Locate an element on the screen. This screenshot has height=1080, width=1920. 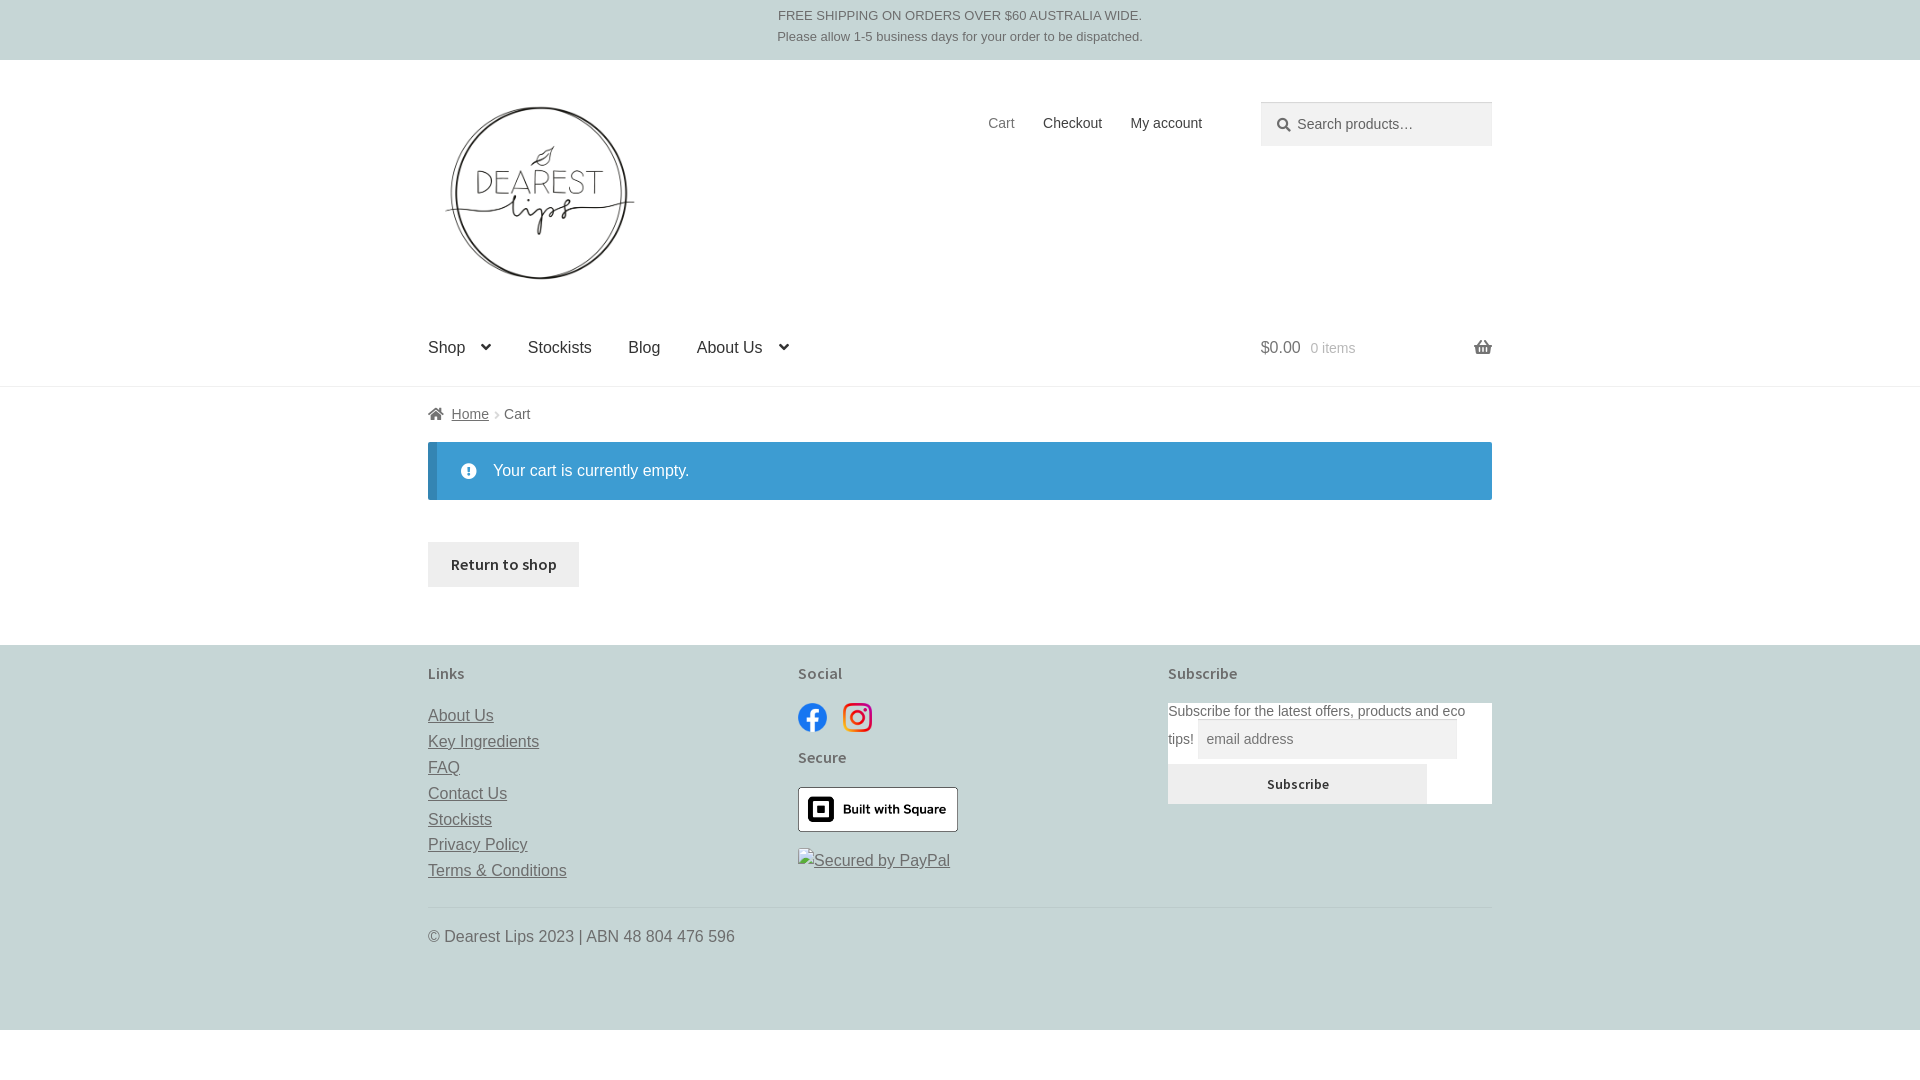
Privacy Policy is located at coordinates (478, 844).